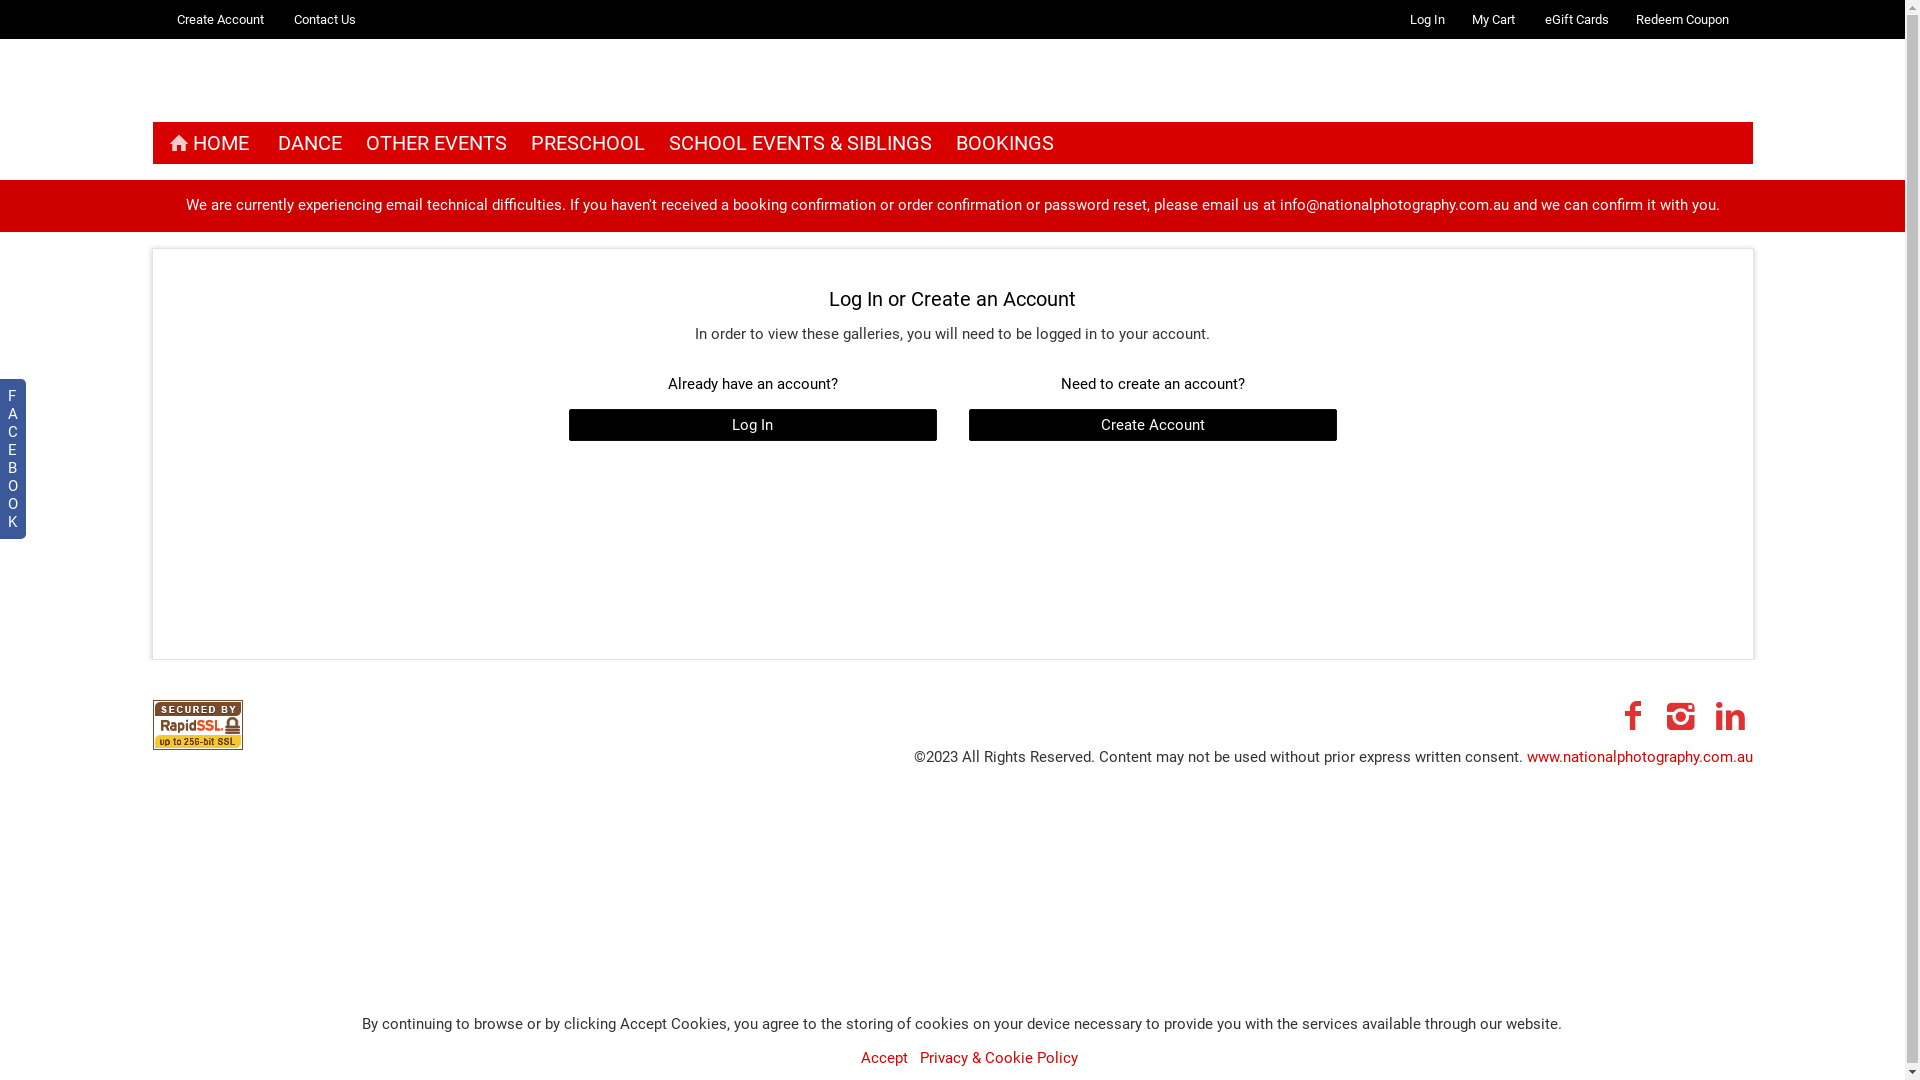 The width and height of the screenshot is (1920, 1080). What do you see at coordinates (752, 425) in the screenshot?
I see `Log In` at bounding box center [752, 425].